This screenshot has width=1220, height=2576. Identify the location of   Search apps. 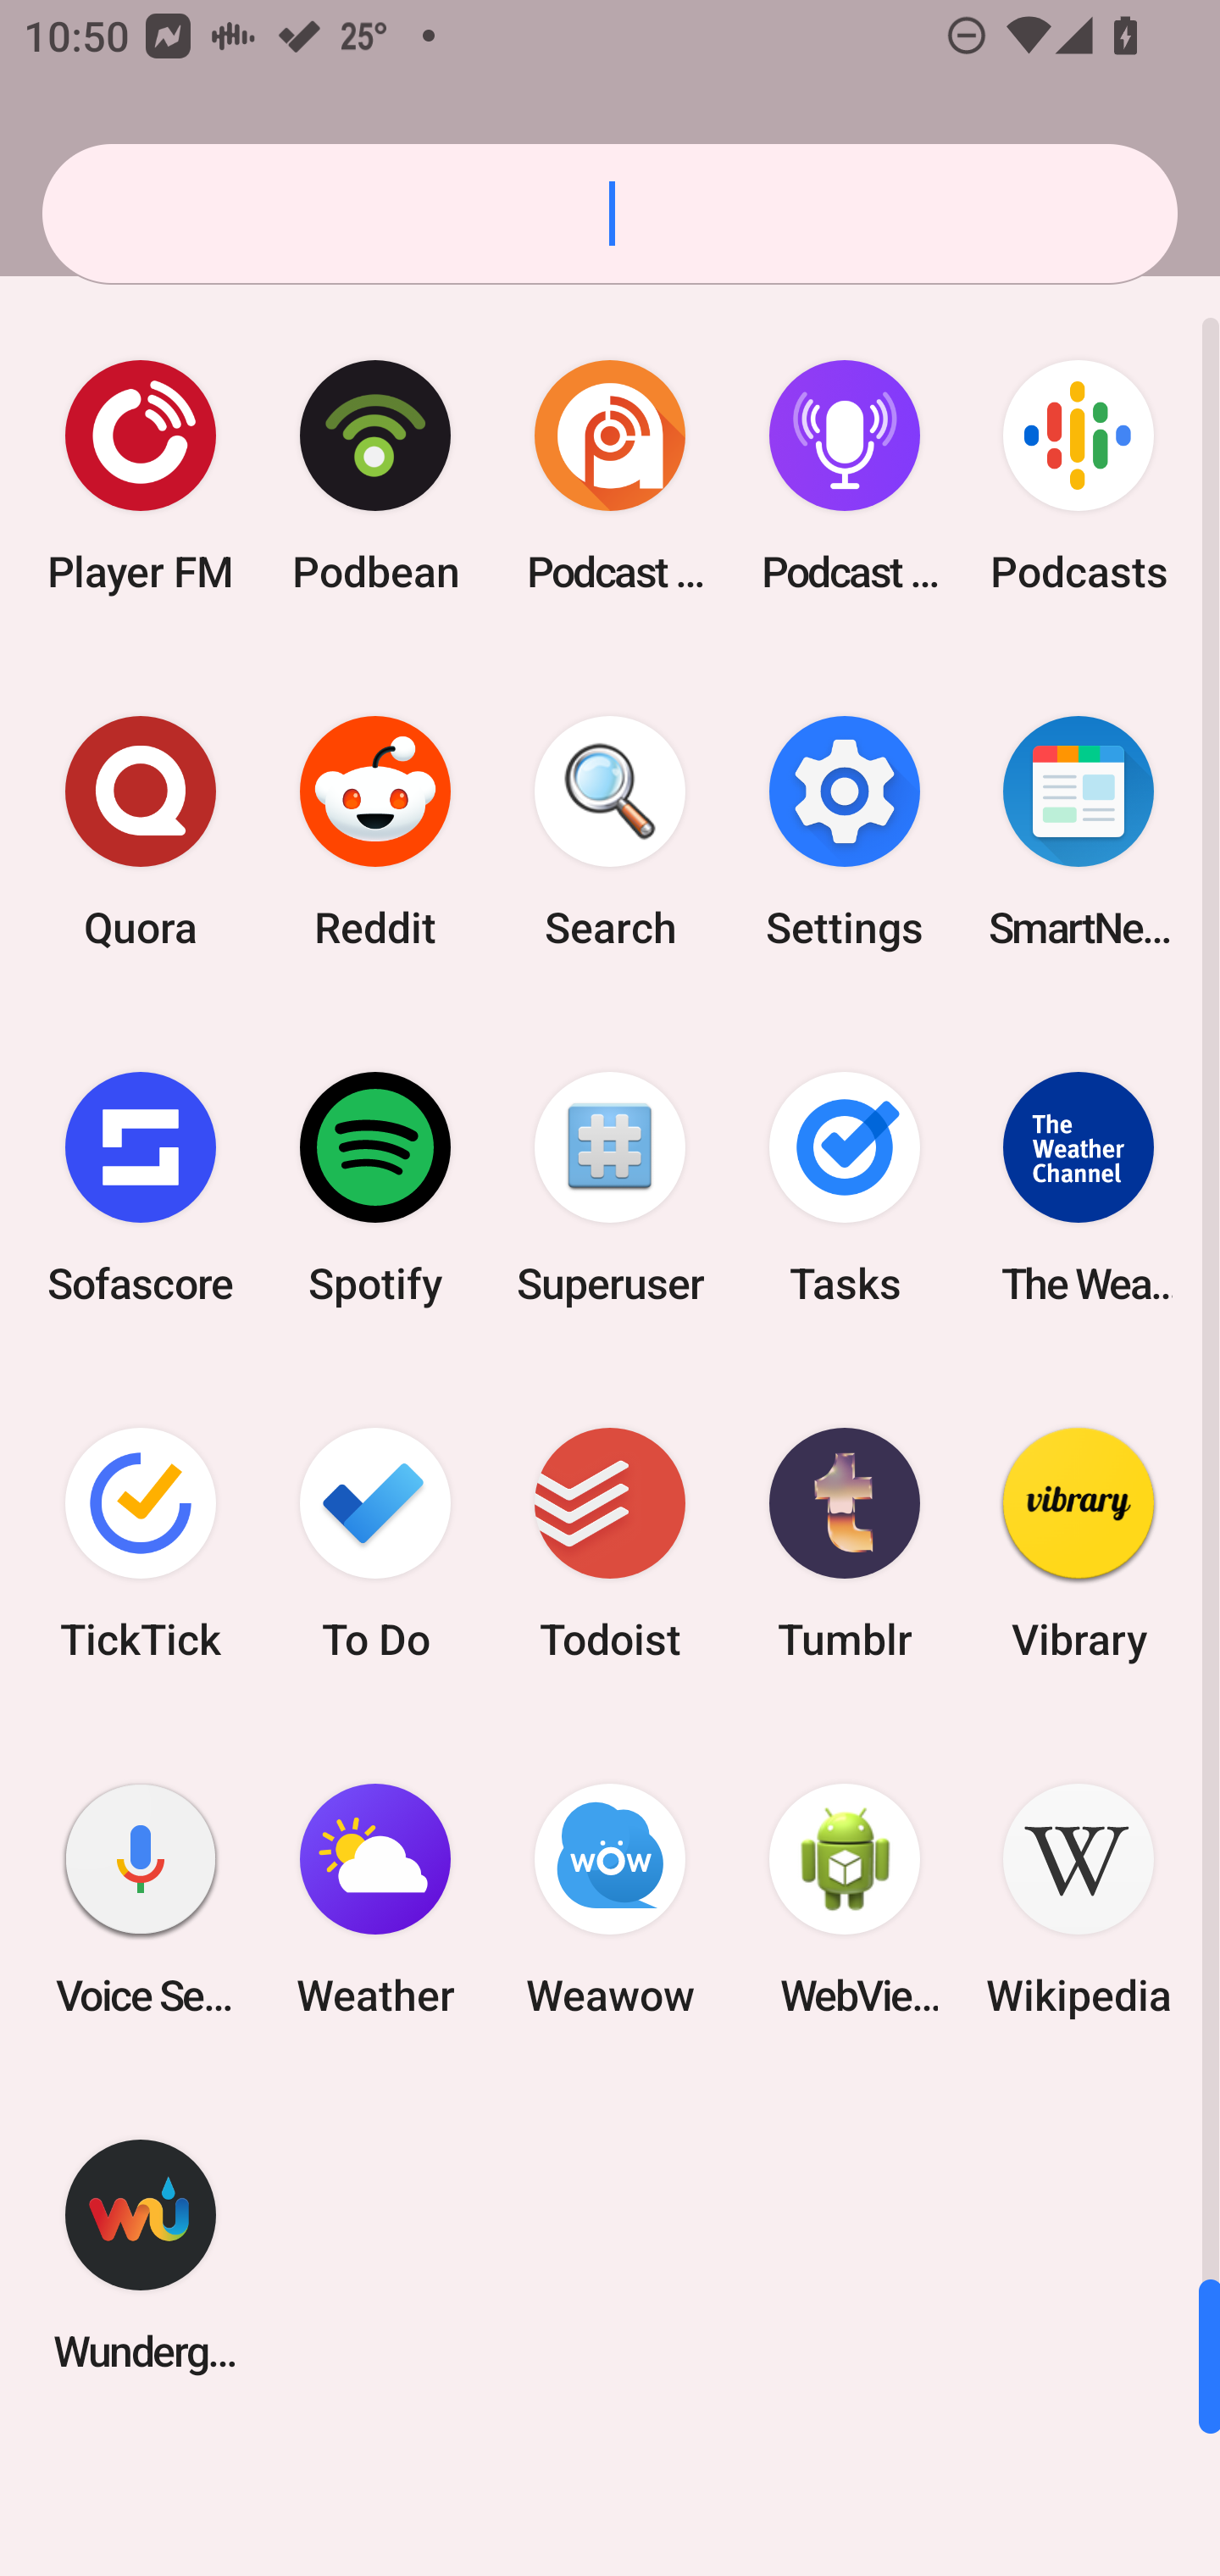
(610, 214).